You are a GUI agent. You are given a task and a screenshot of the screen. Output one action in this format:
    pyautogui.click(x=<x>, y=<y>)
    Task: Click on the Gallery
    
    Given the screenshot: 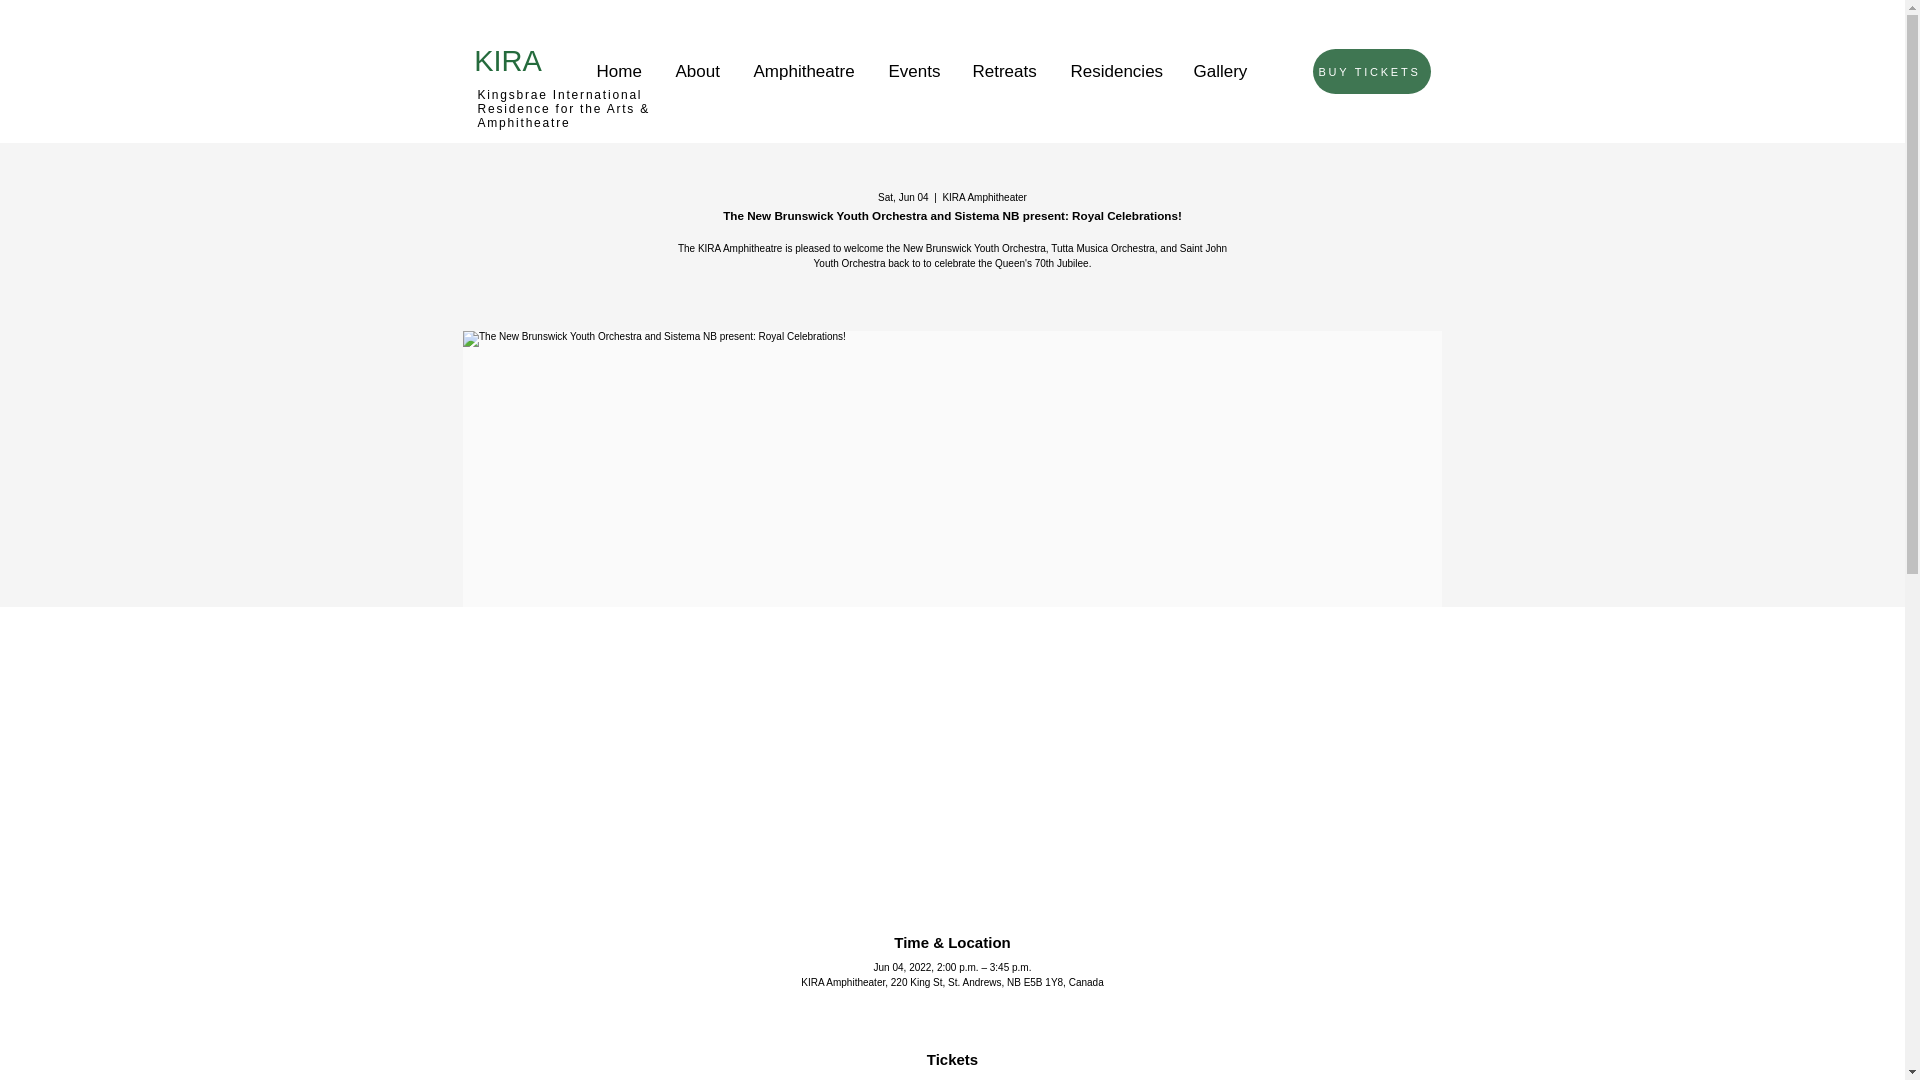 What is the action you would take?
    pyautogui.click(x=1219, y=62)
    